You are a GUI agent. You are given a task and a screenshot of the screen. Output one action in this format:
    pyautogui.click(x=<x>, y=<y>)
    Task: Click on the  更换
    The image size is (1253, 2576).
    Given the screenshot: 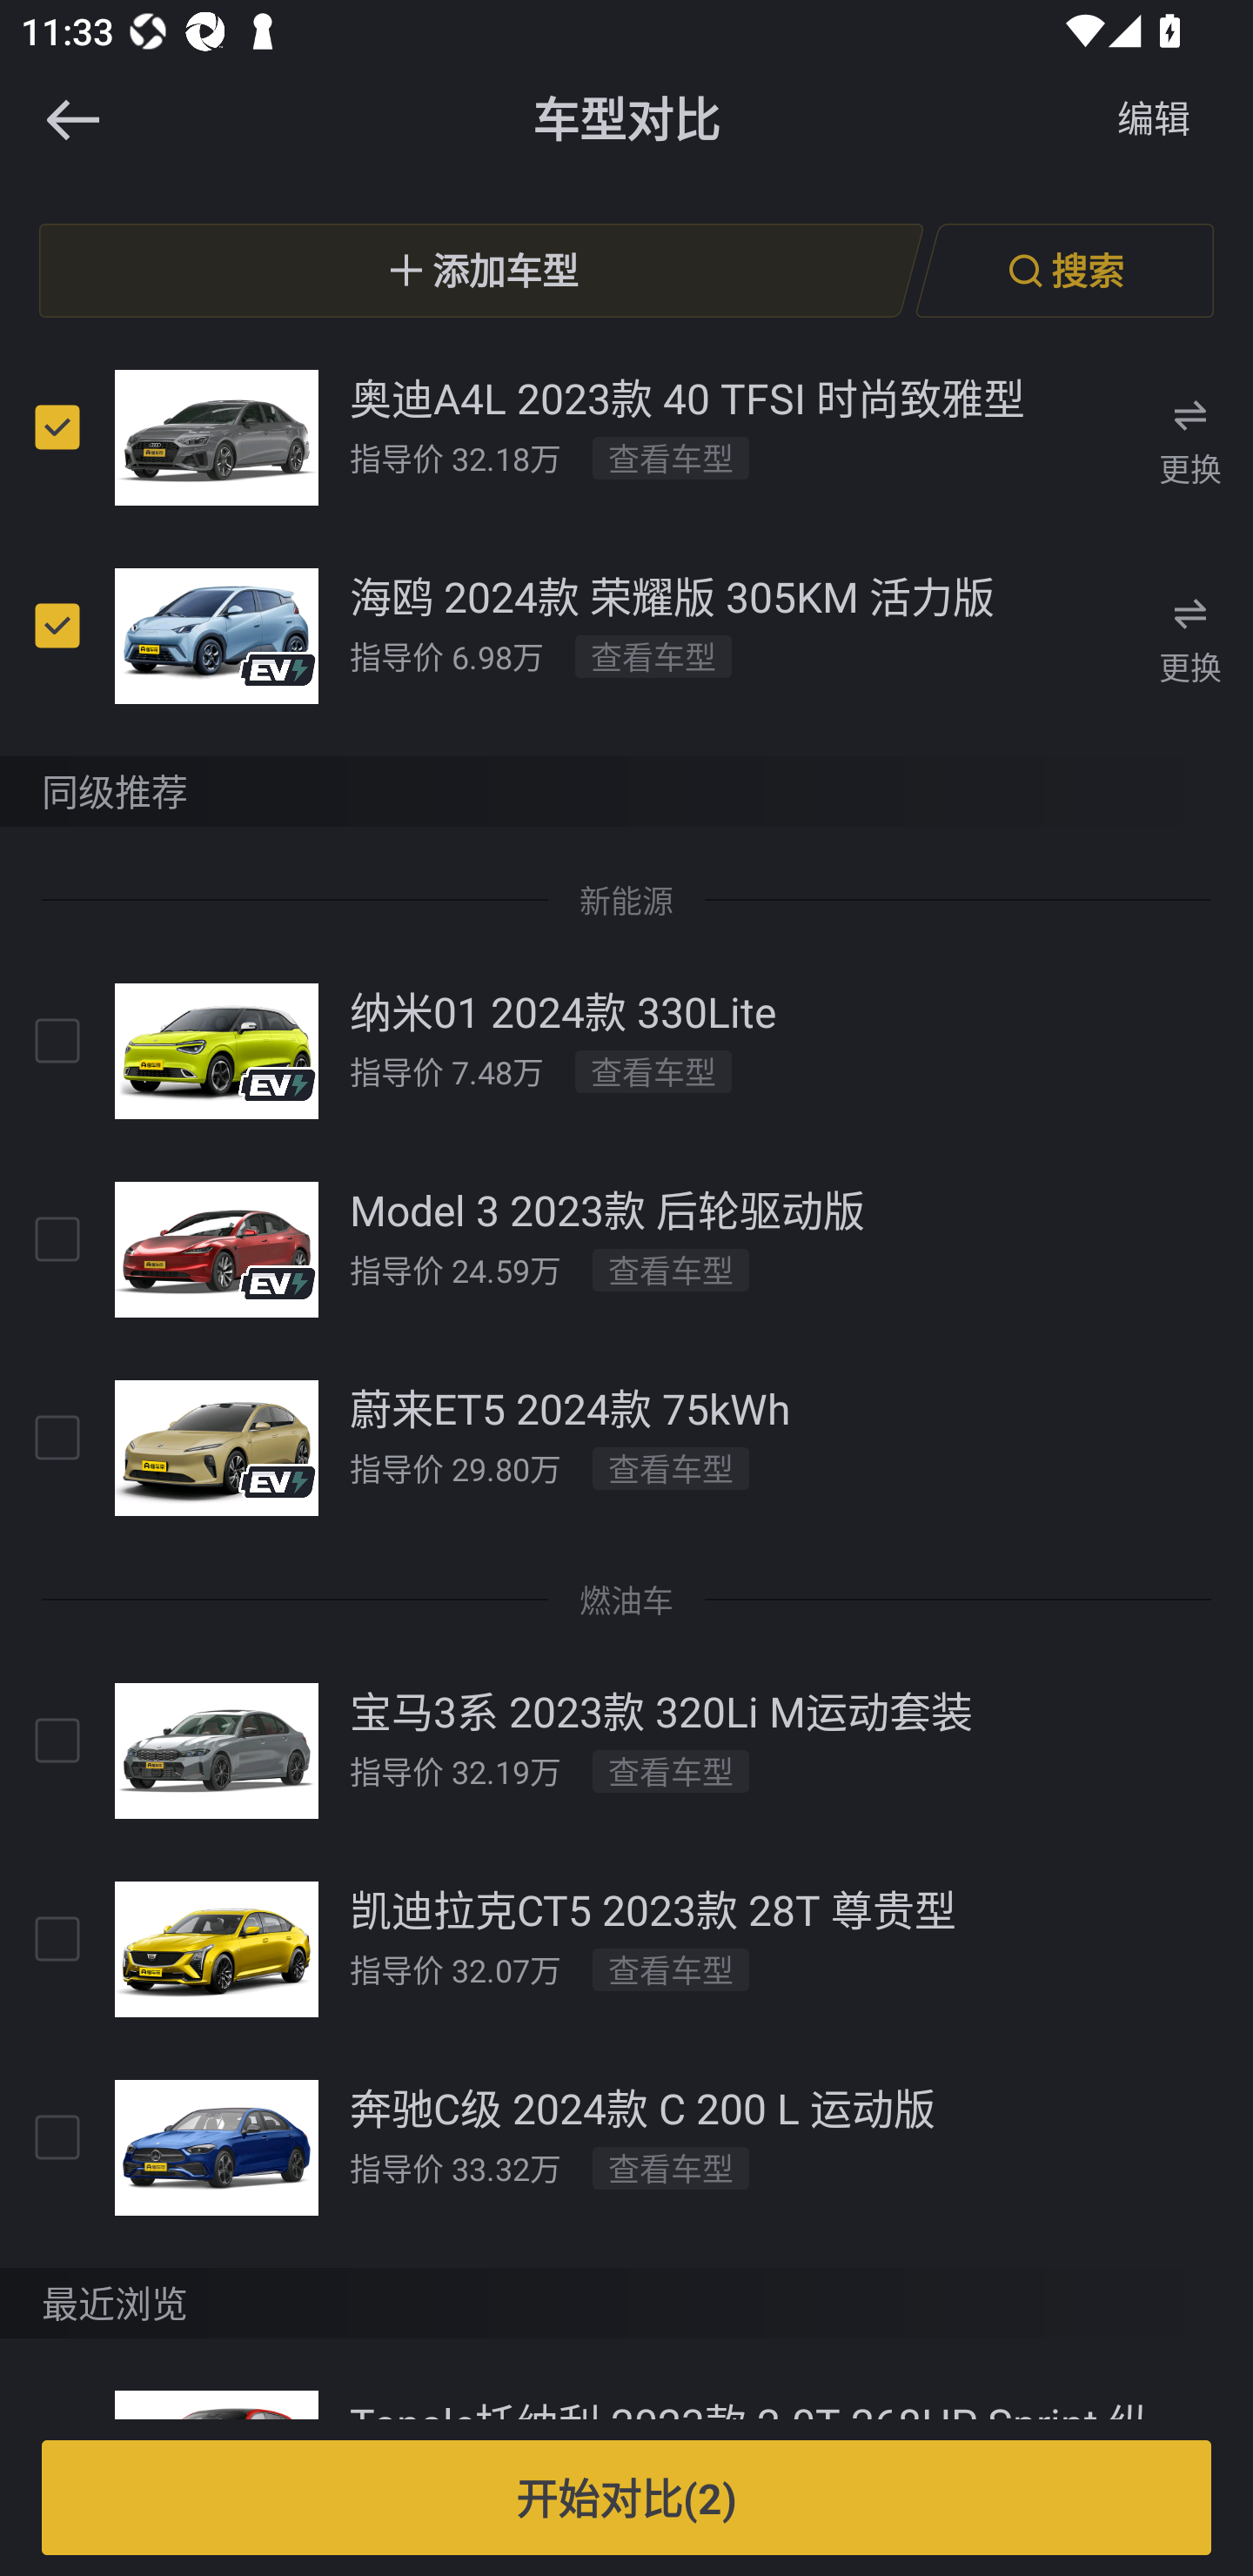 What is the action you would take?
    pyautogui.click(x=1190, y=634)
    